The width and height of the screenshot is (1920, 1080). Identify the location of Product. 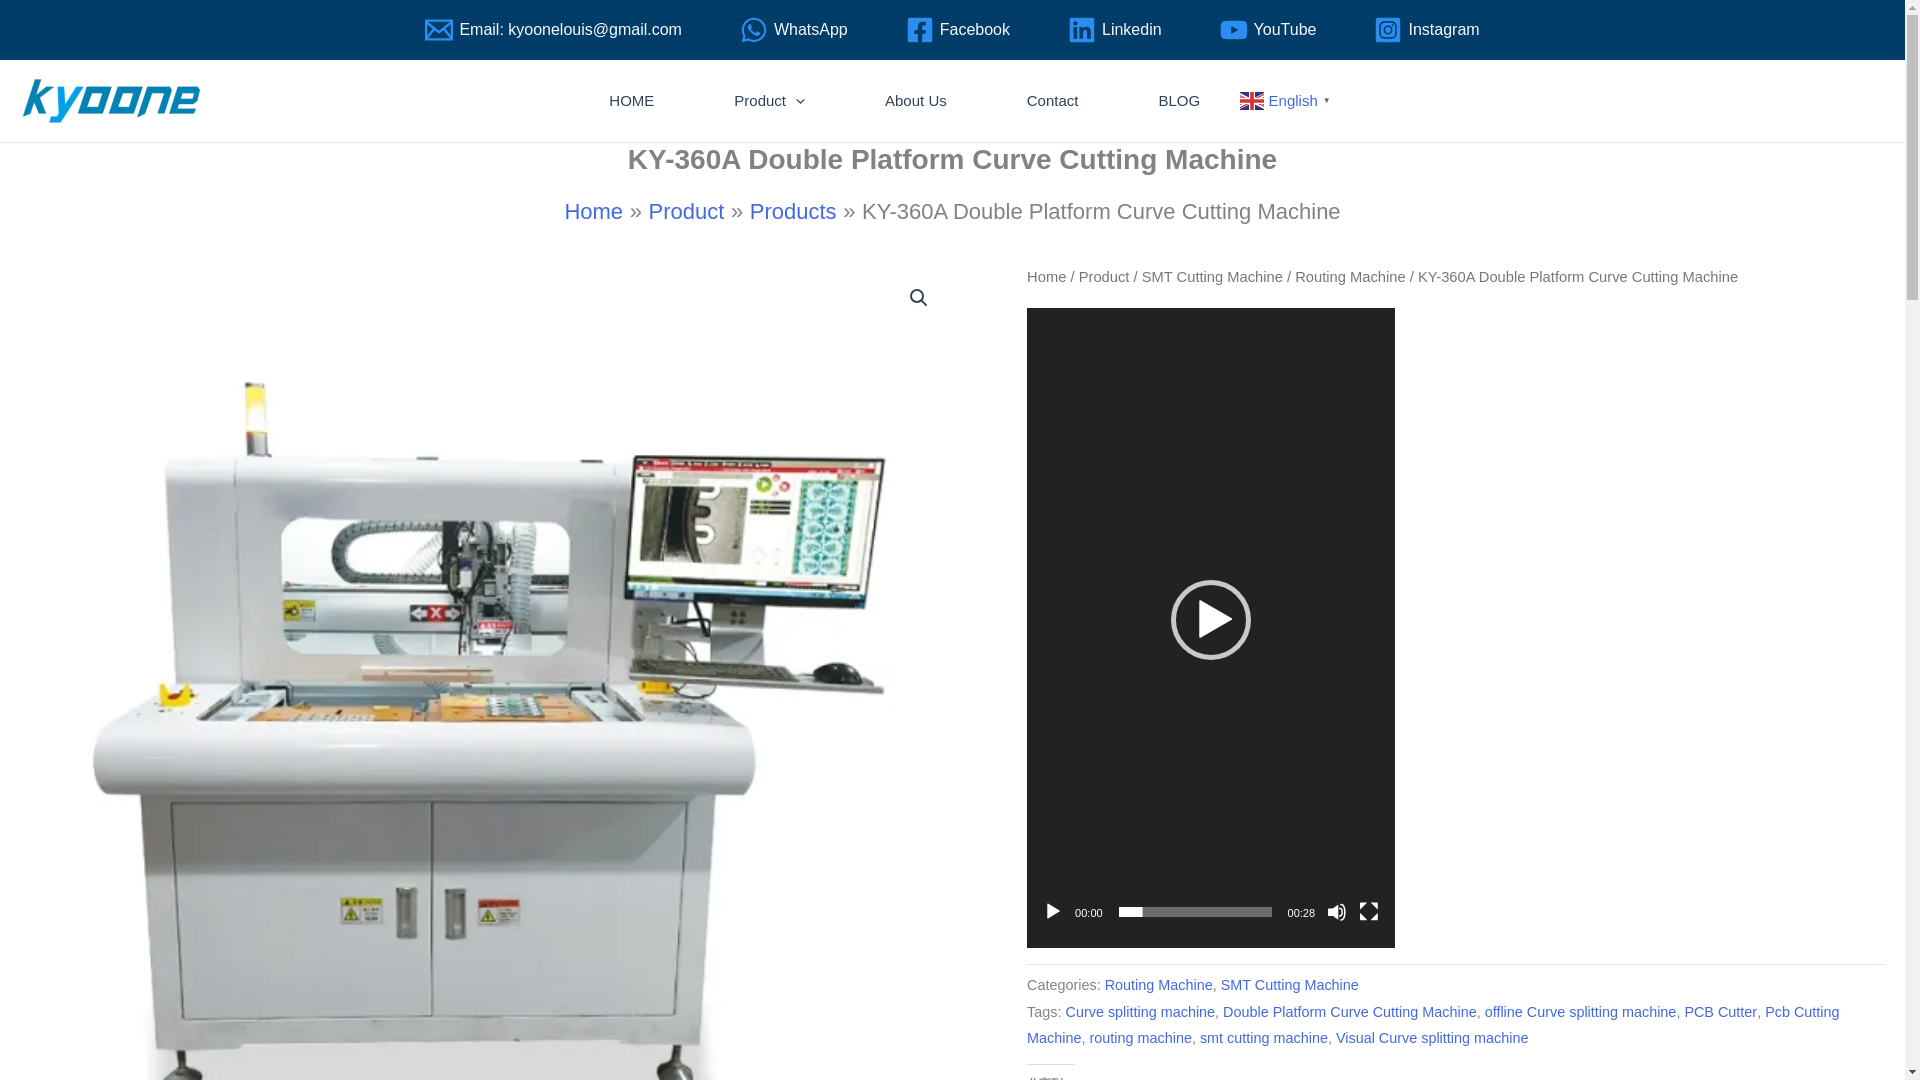
(768, 101).